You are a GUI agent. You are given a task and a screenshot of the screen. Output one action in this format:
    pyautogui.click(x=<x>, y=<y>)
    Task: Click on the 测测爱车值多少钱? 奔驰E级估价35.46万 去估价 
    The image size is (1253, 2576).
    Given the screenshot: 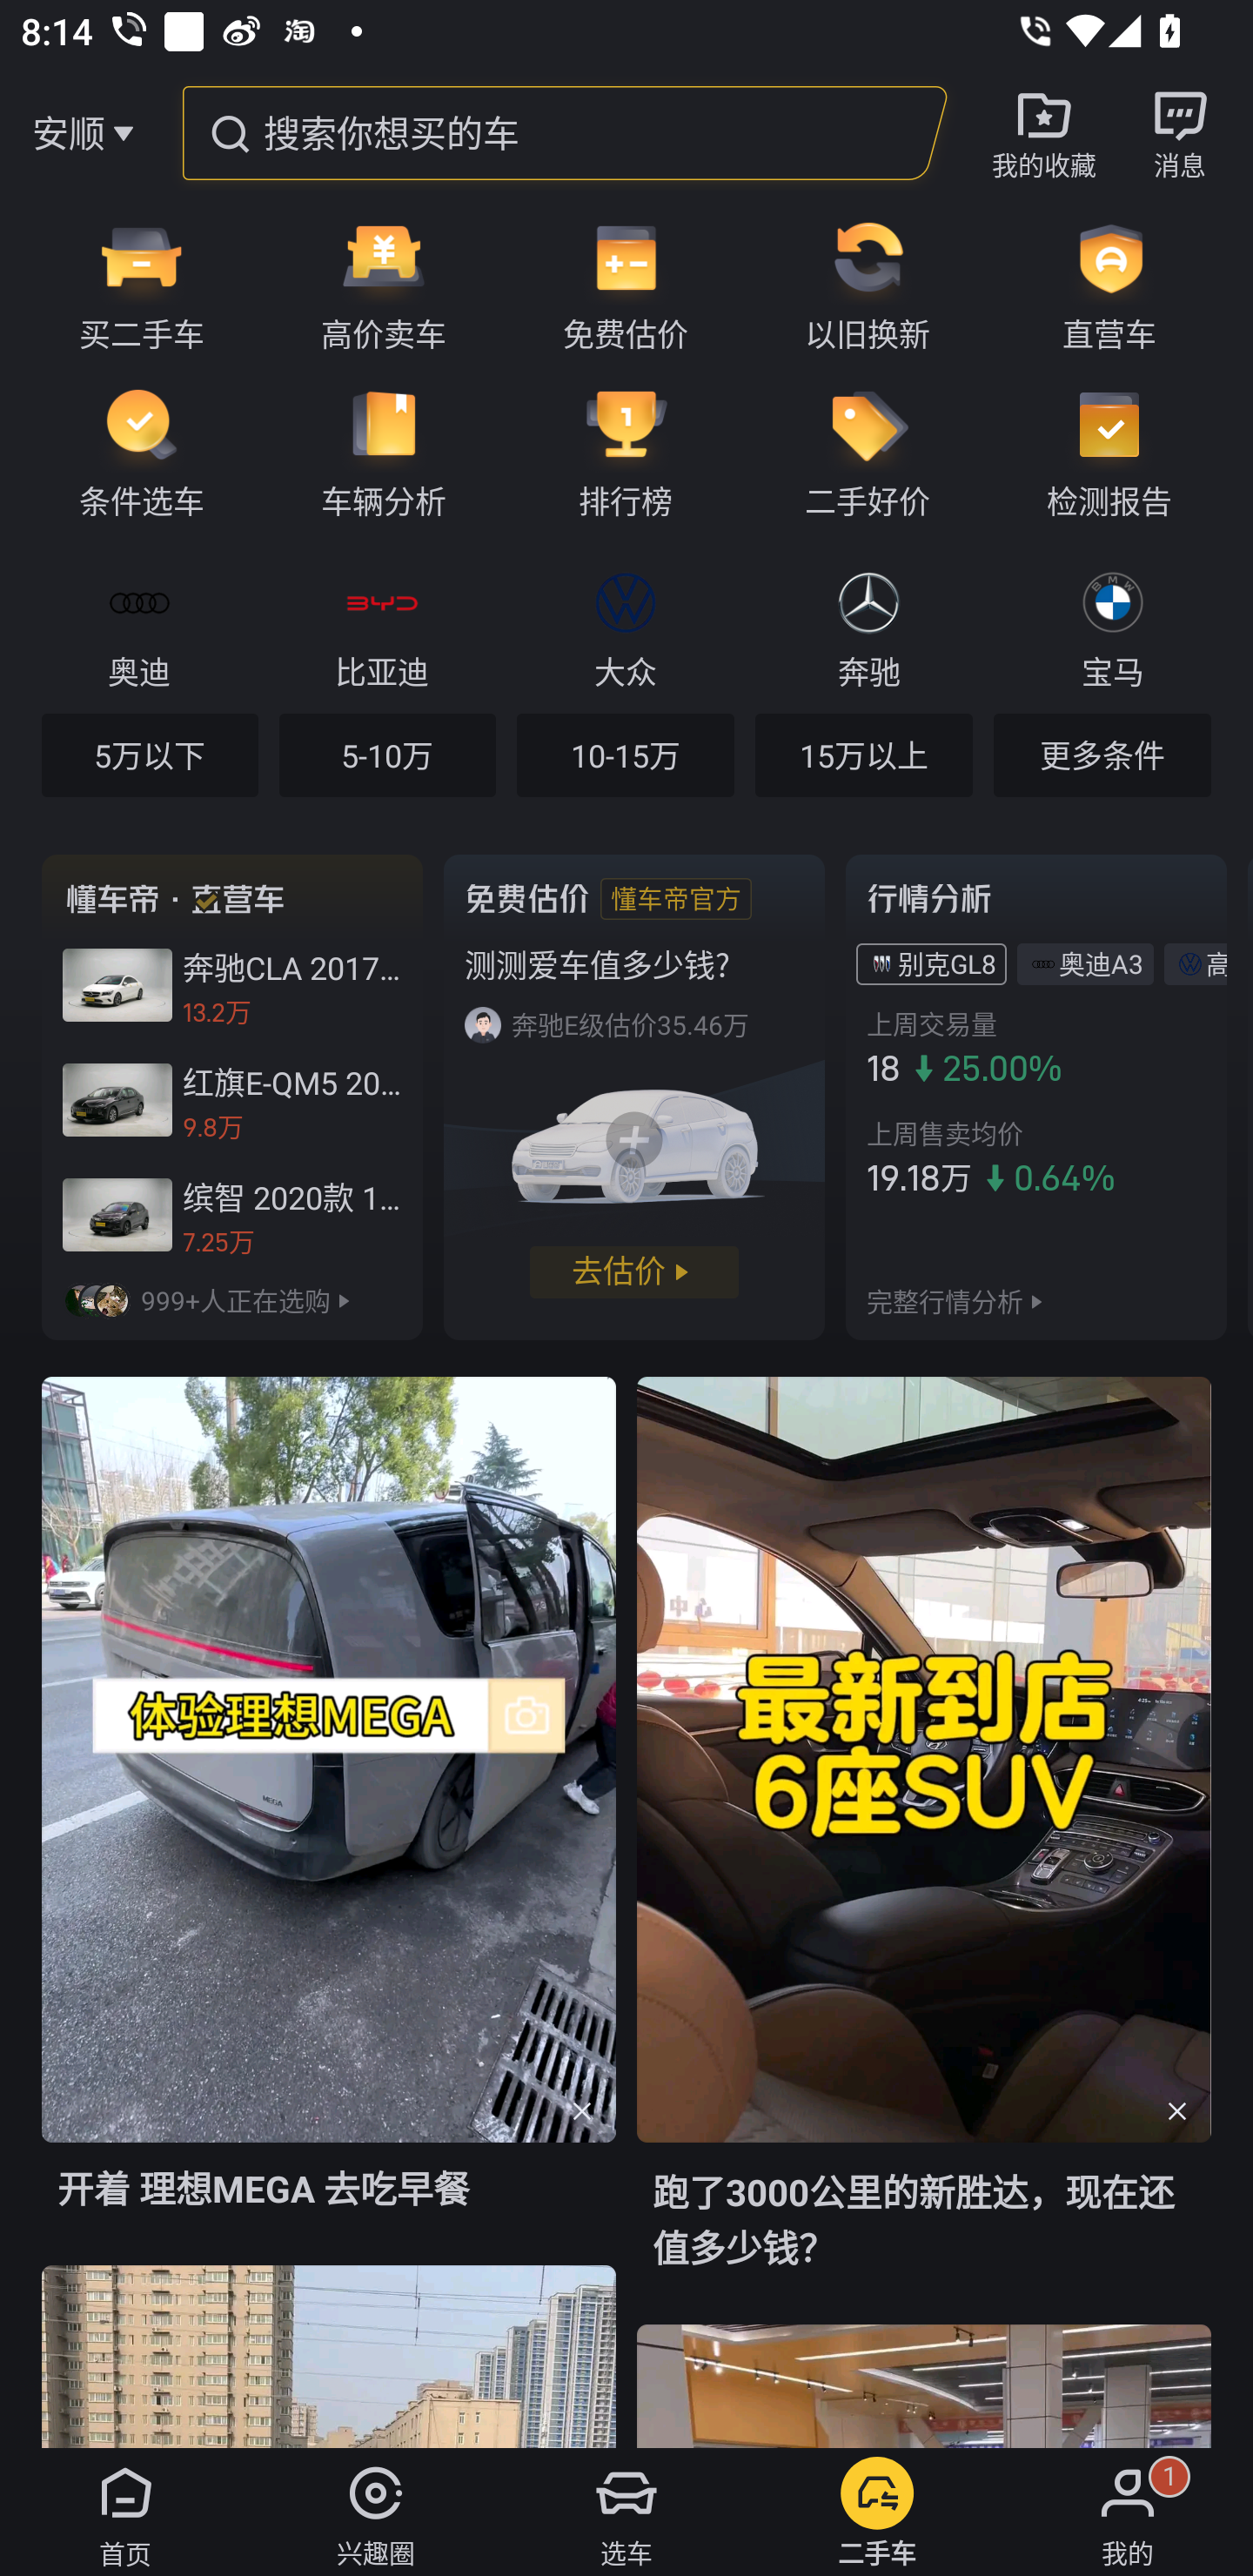 What is the action you would take?
    pyautogui.click(x=633, y=1097)
    